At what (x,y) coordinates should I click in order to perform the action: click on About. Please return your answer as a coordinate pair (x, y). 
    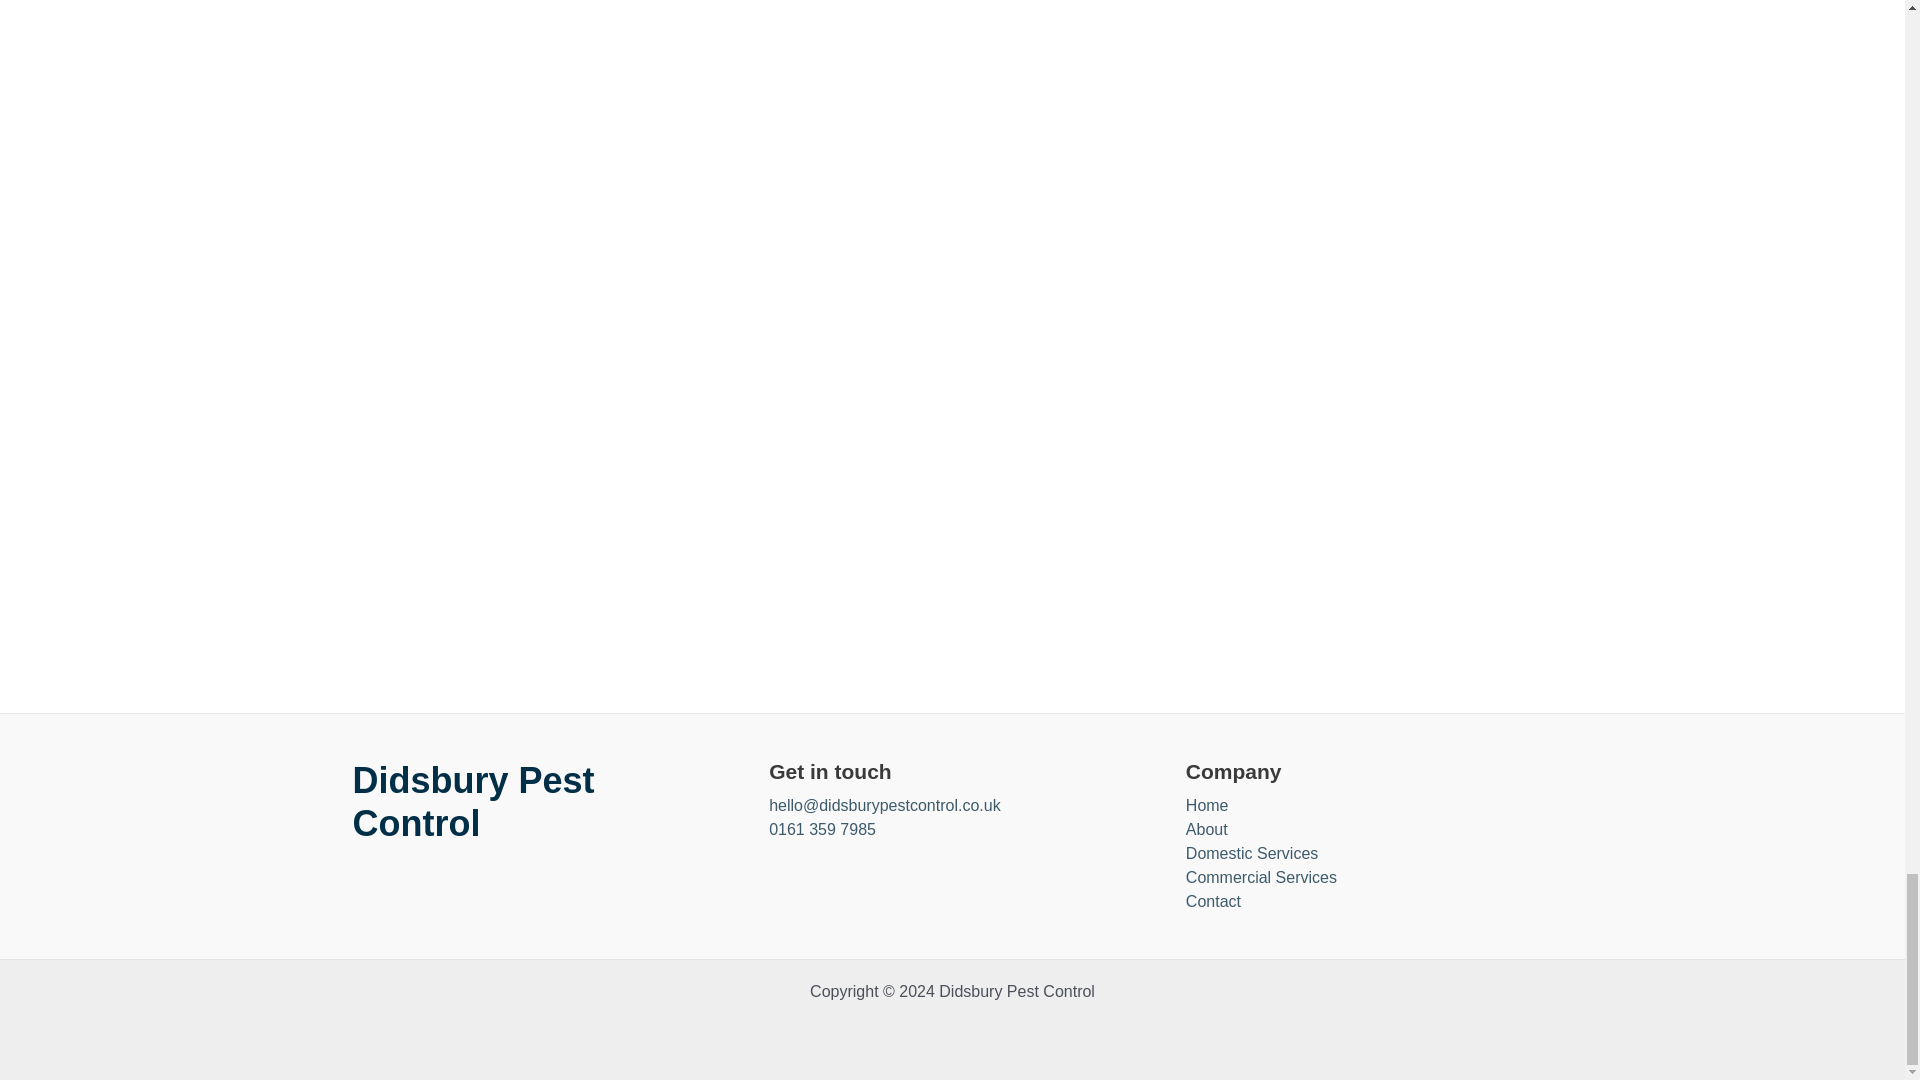
    Looking at the image, I should click on (1207, 830).